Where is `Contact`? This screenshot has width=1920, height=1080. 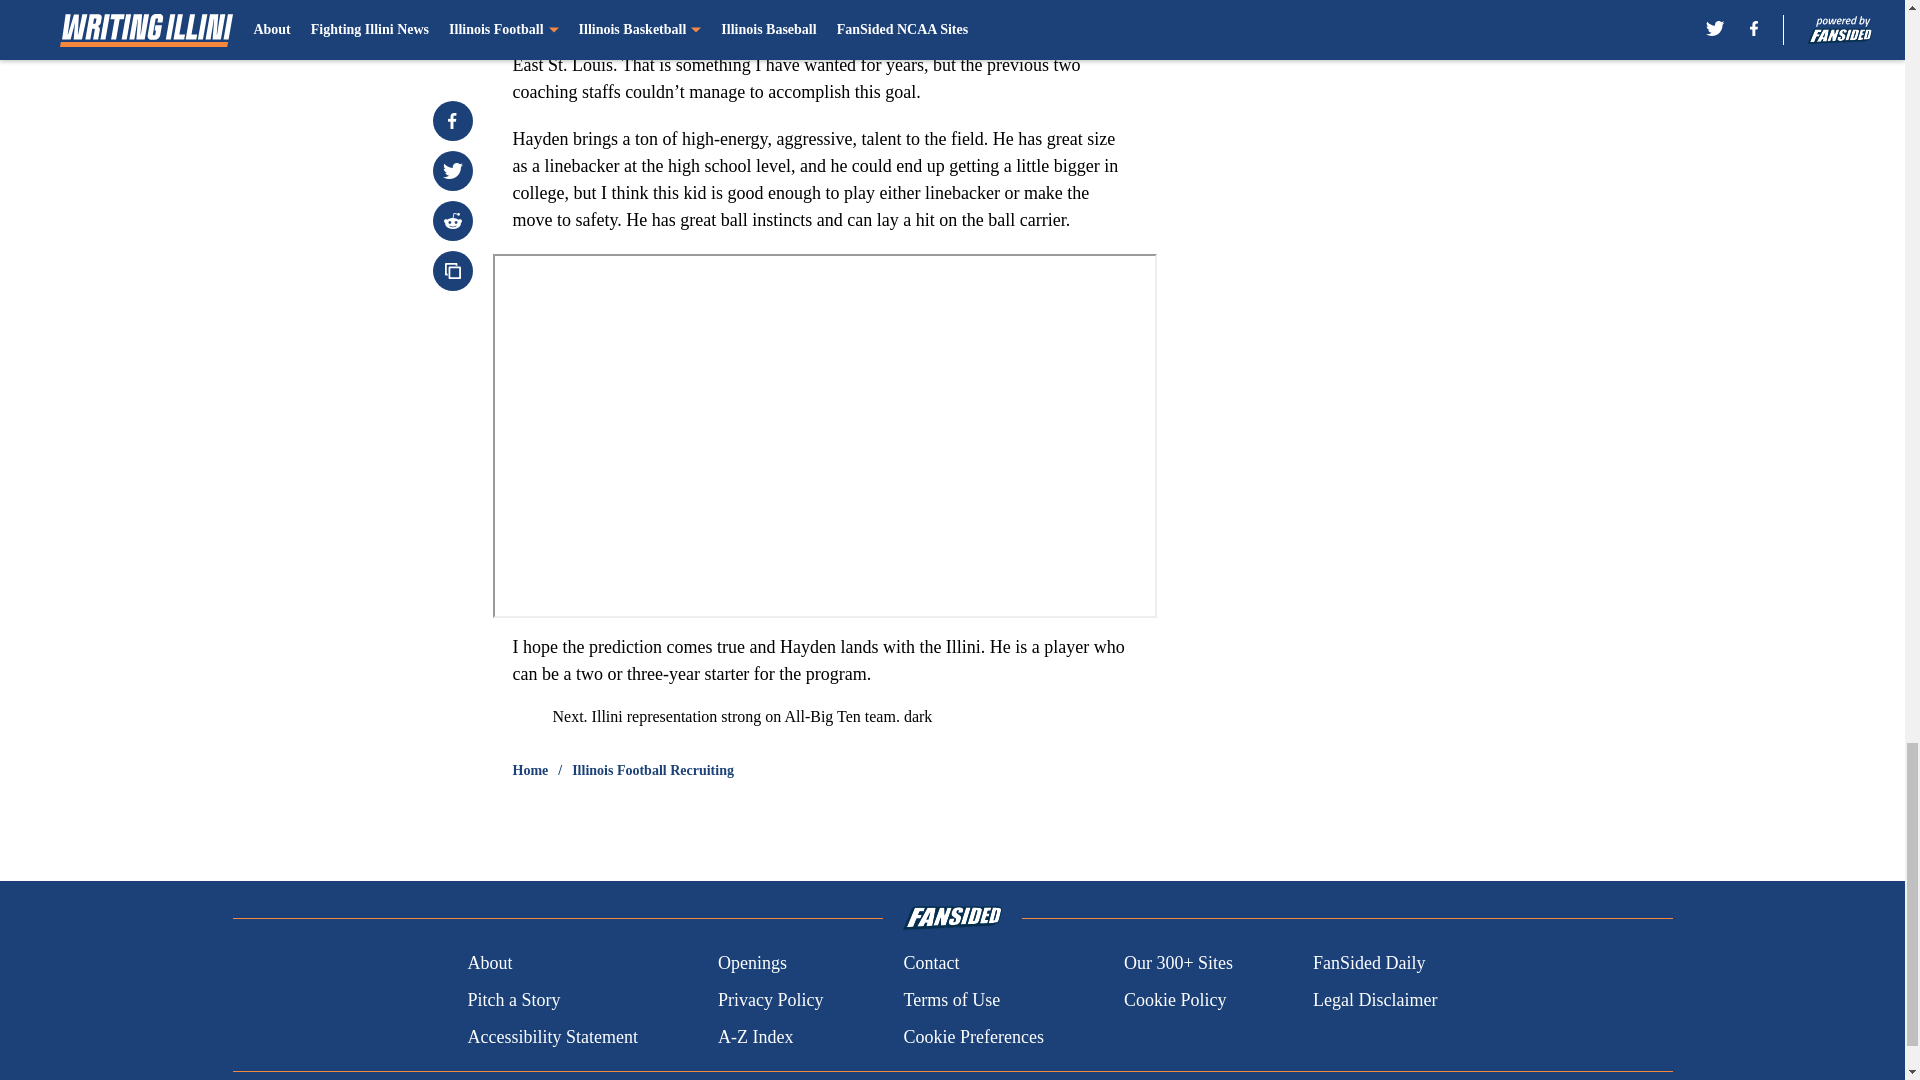 Contact is located at coordinates (930, 964).